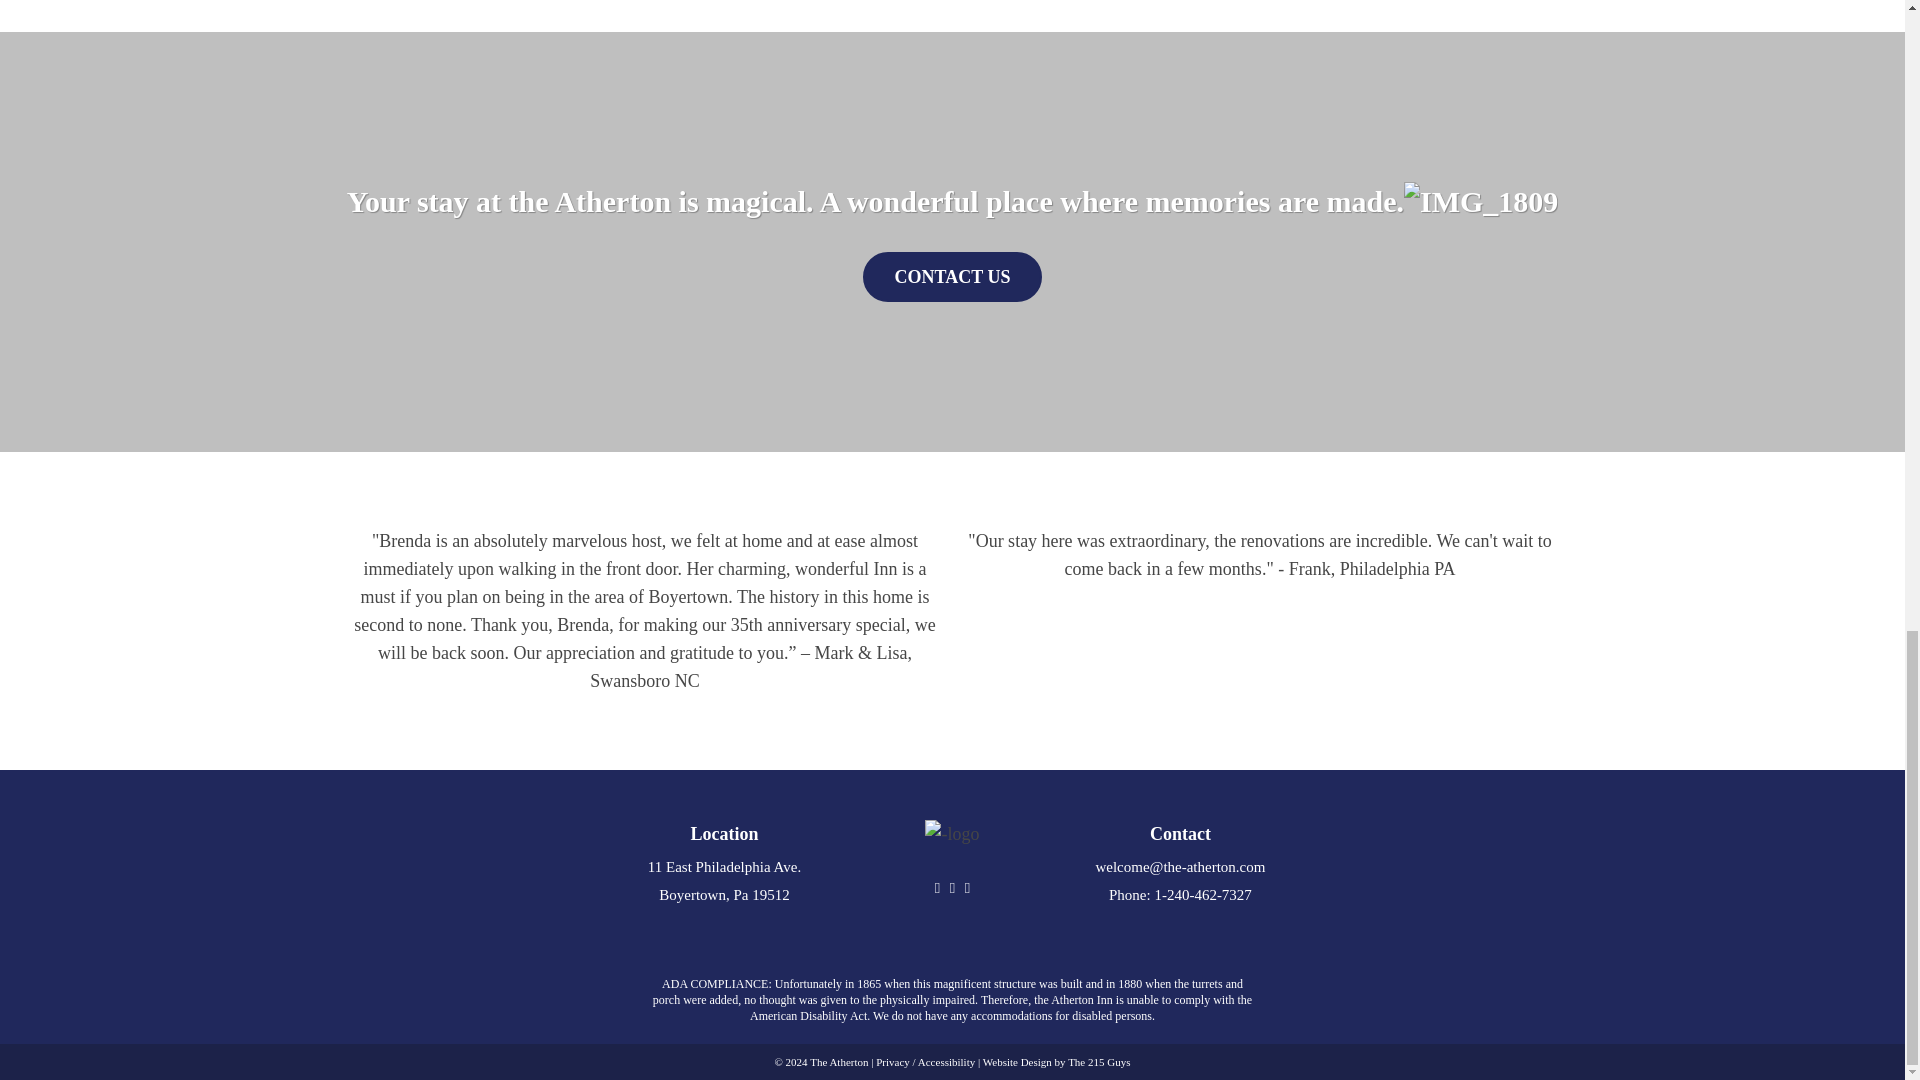 The height and width of the screenshot is (1080, 1920). I want to click on Website Design, so click(1018, 1062).